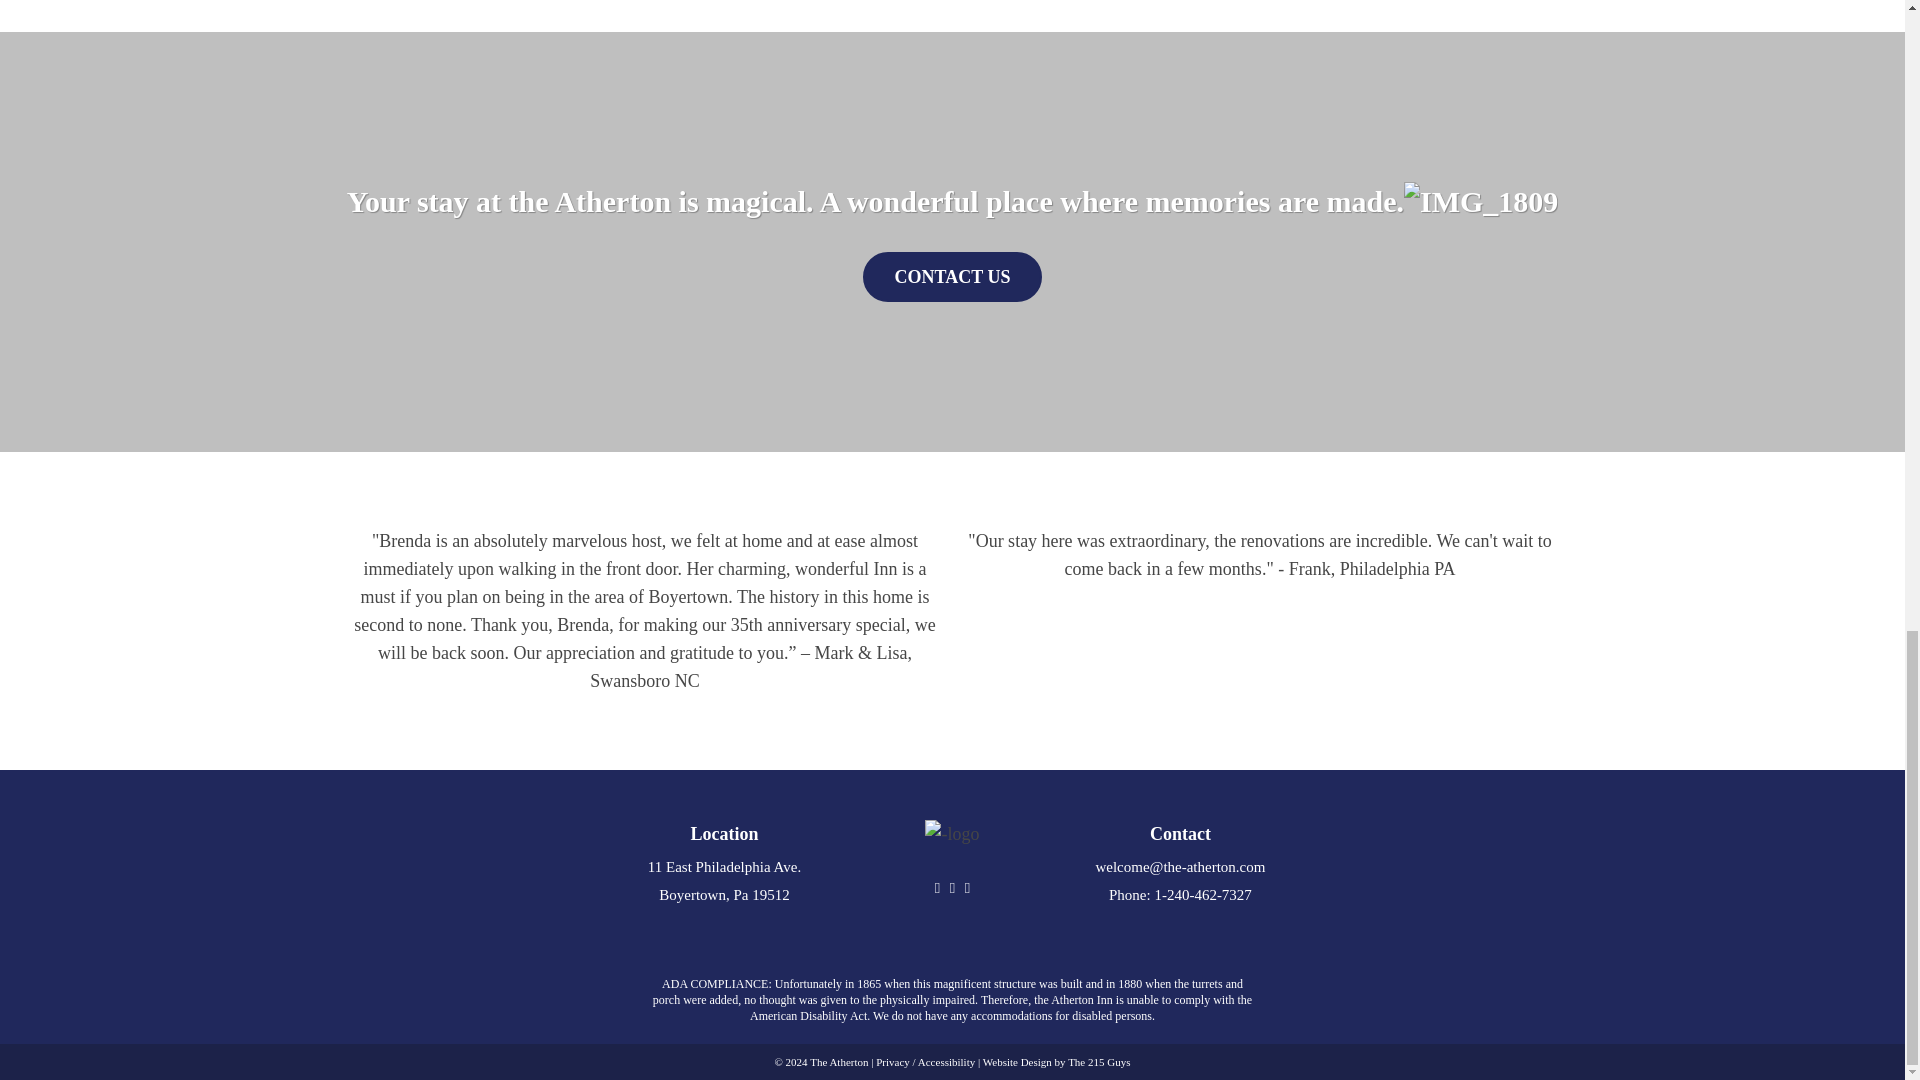 The height and width of the screenshot is (1080, 1920). I want to click on Website Design, so click(1018, 1062).